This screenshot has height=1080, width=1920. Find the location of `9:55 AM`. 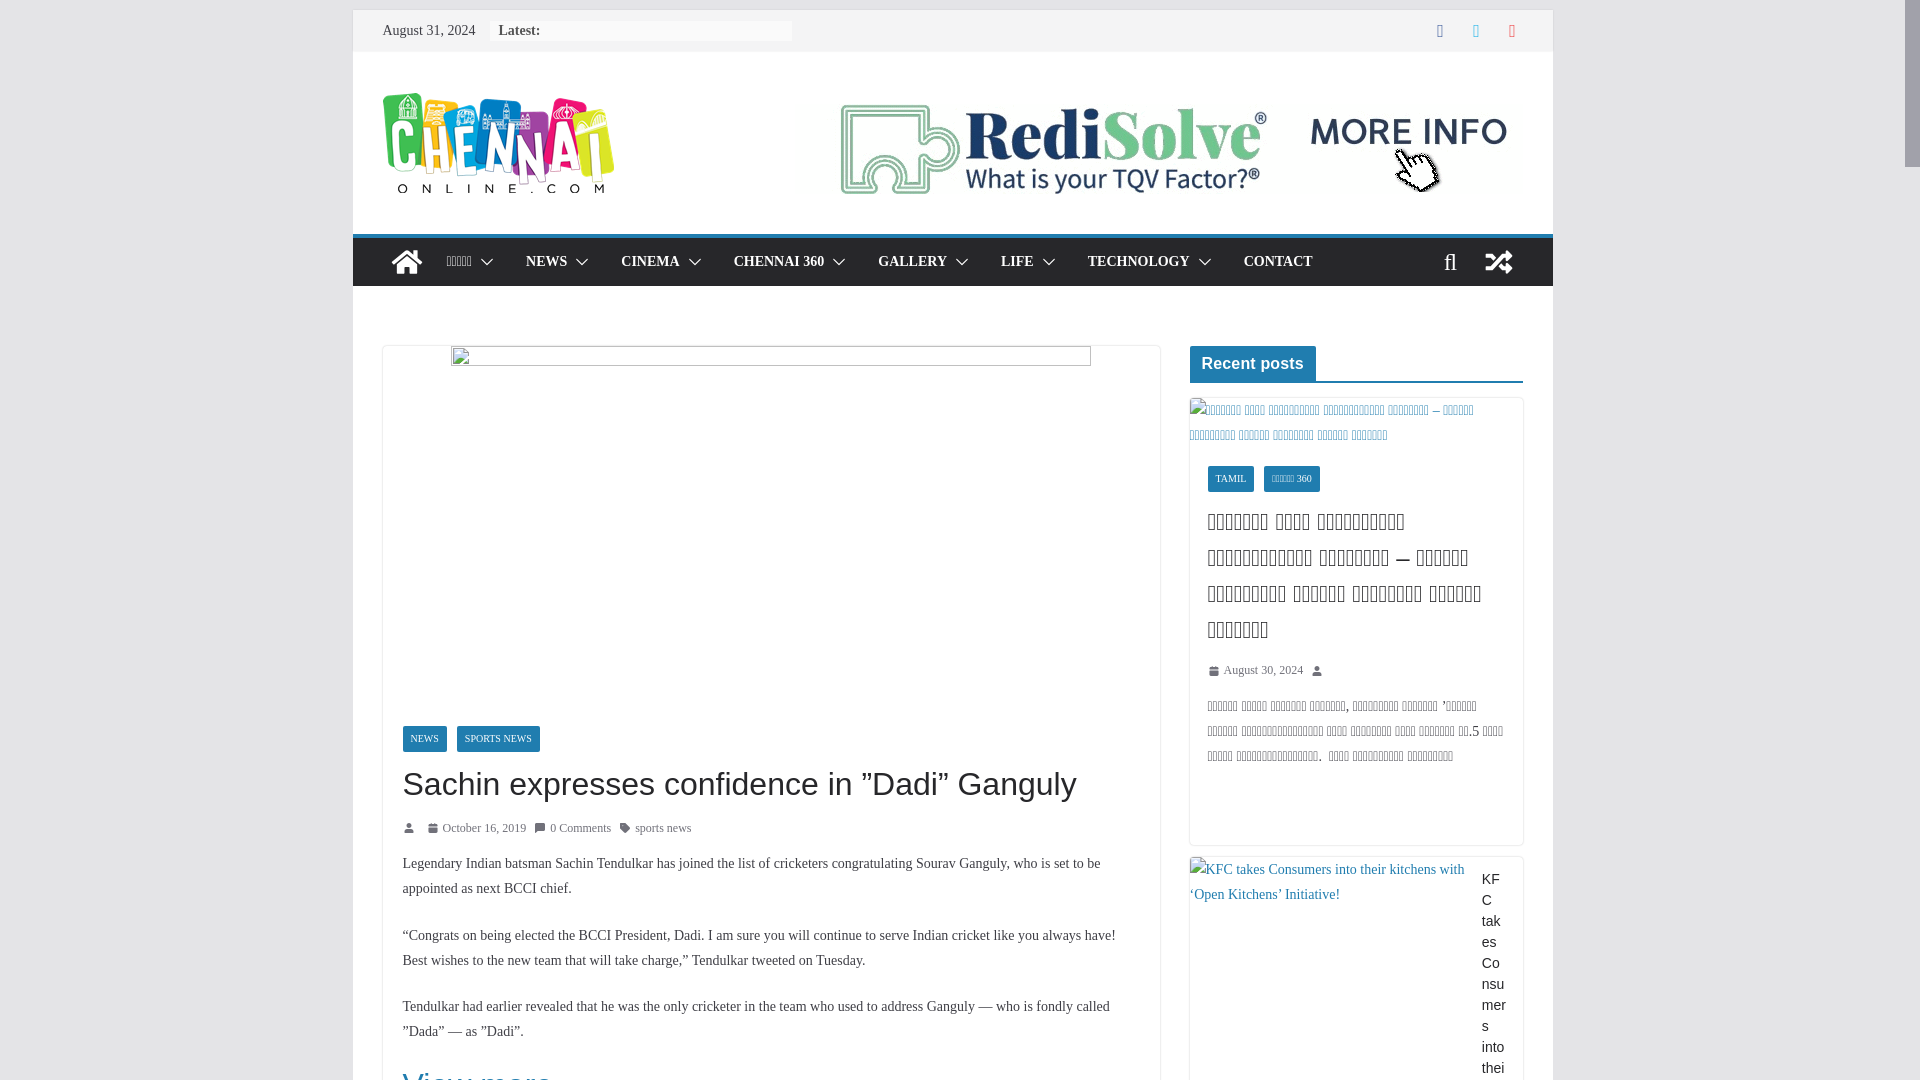

9:55 AM is located at coordinates (476, 828).